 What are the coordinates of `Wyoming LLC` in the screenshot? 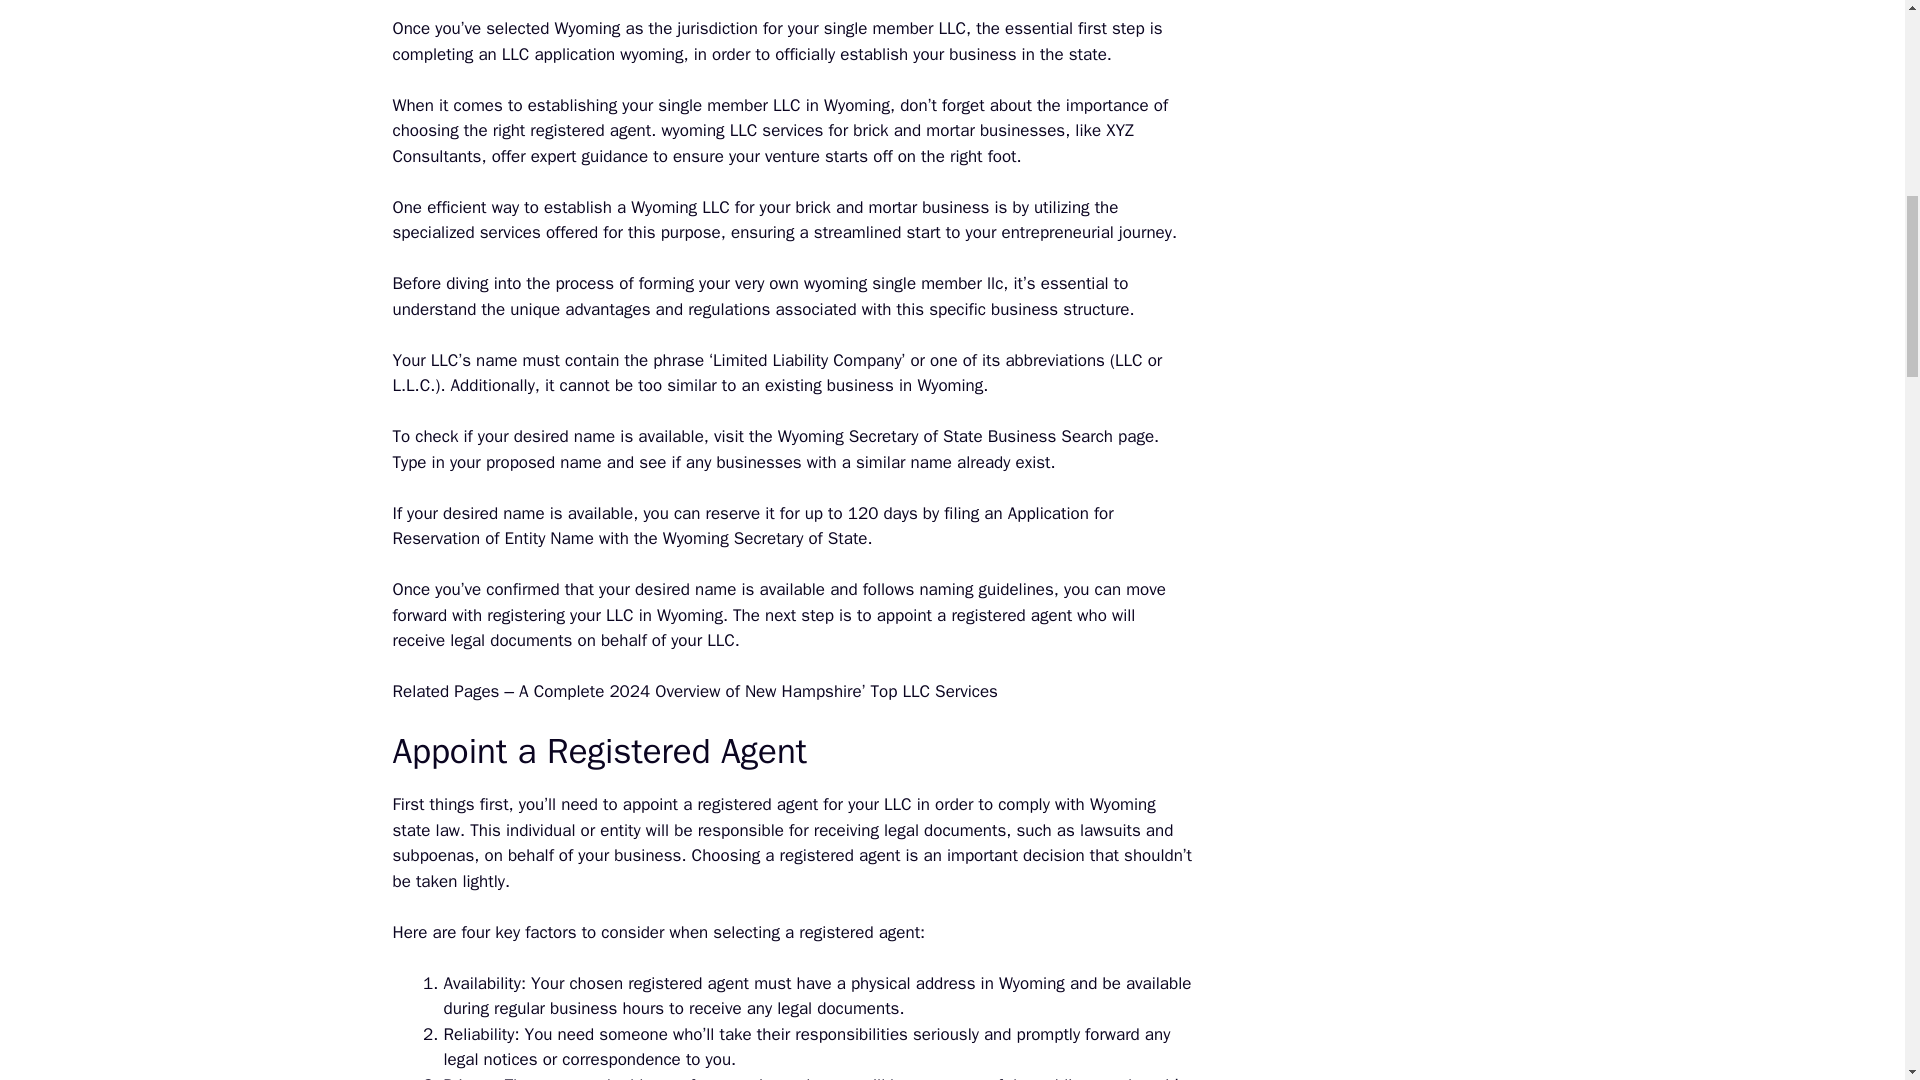 It's located at (680, 207).